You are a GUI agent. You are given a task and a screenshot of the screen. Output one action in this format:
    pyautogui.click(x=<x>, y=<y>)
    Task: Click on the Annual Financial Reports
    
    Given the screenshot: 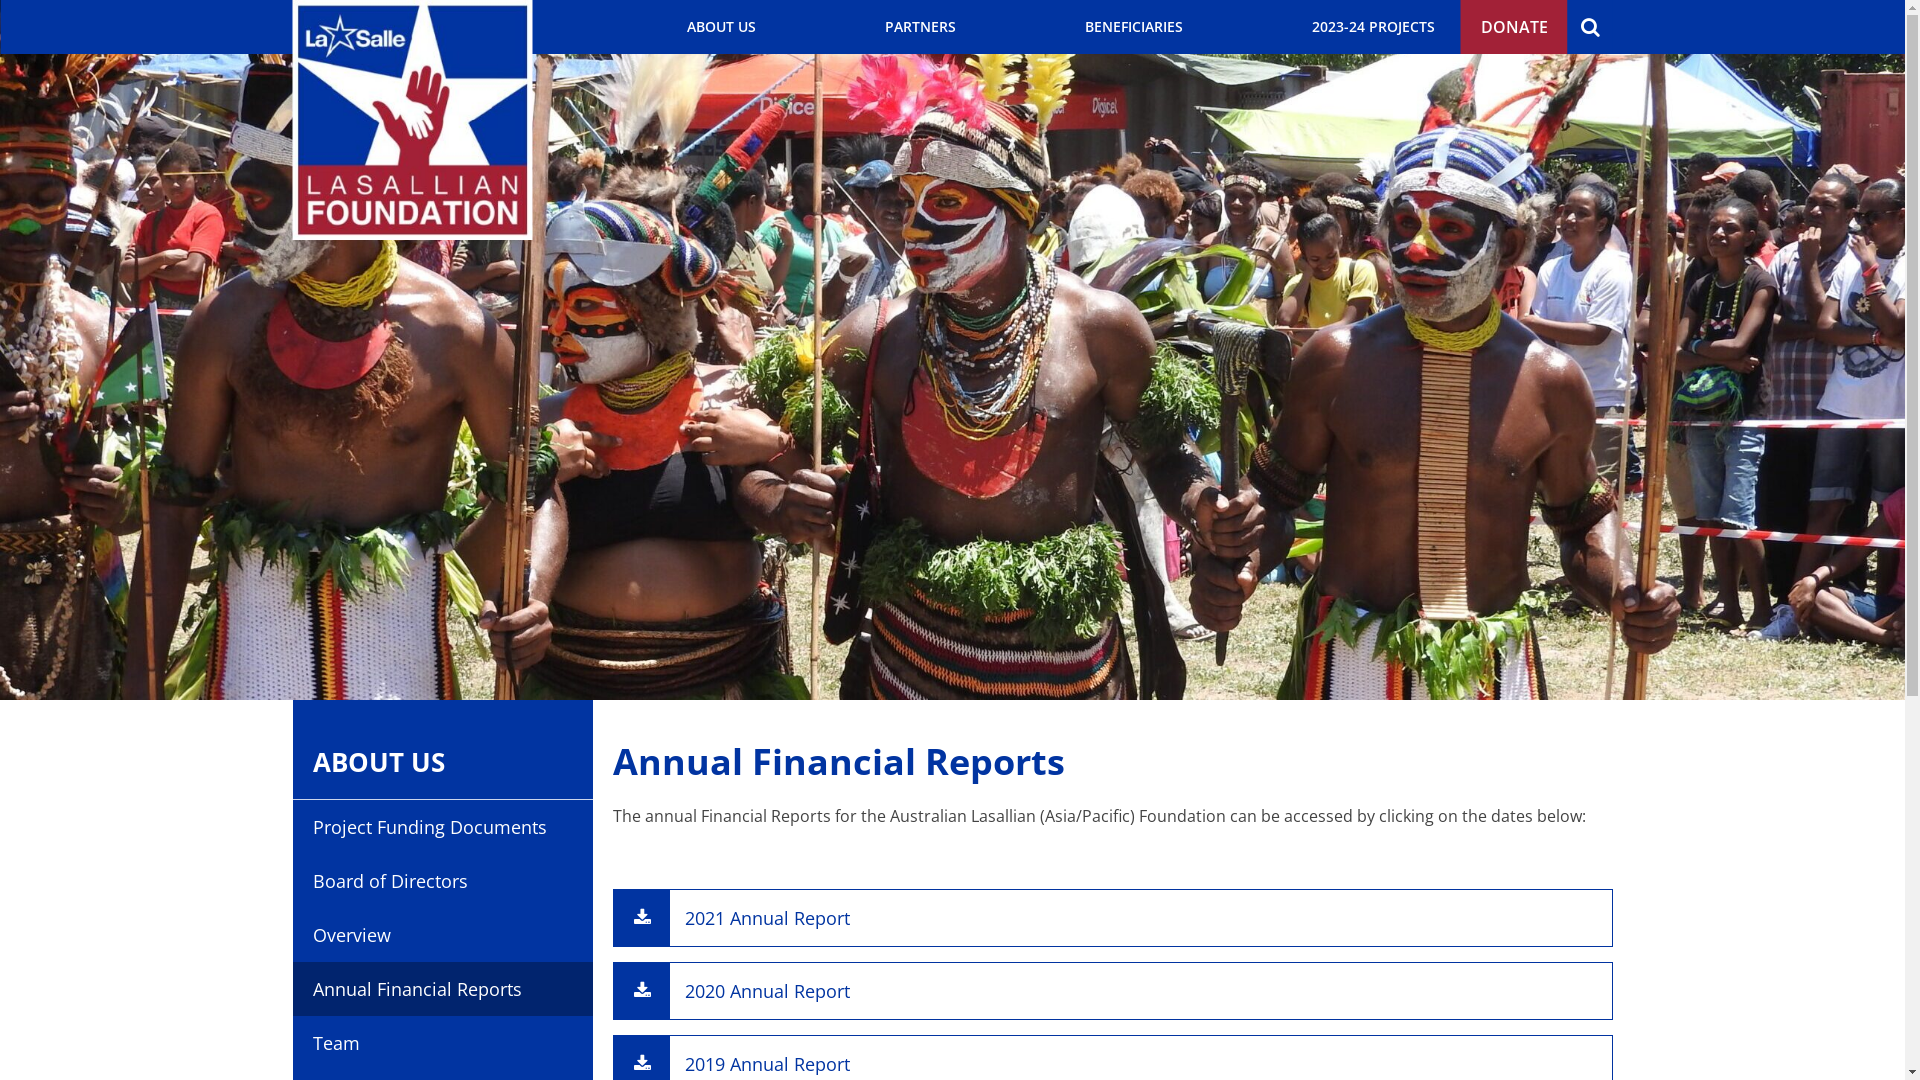 What is the action you would take?
    pyautogui.click(x=442, y=989)
    